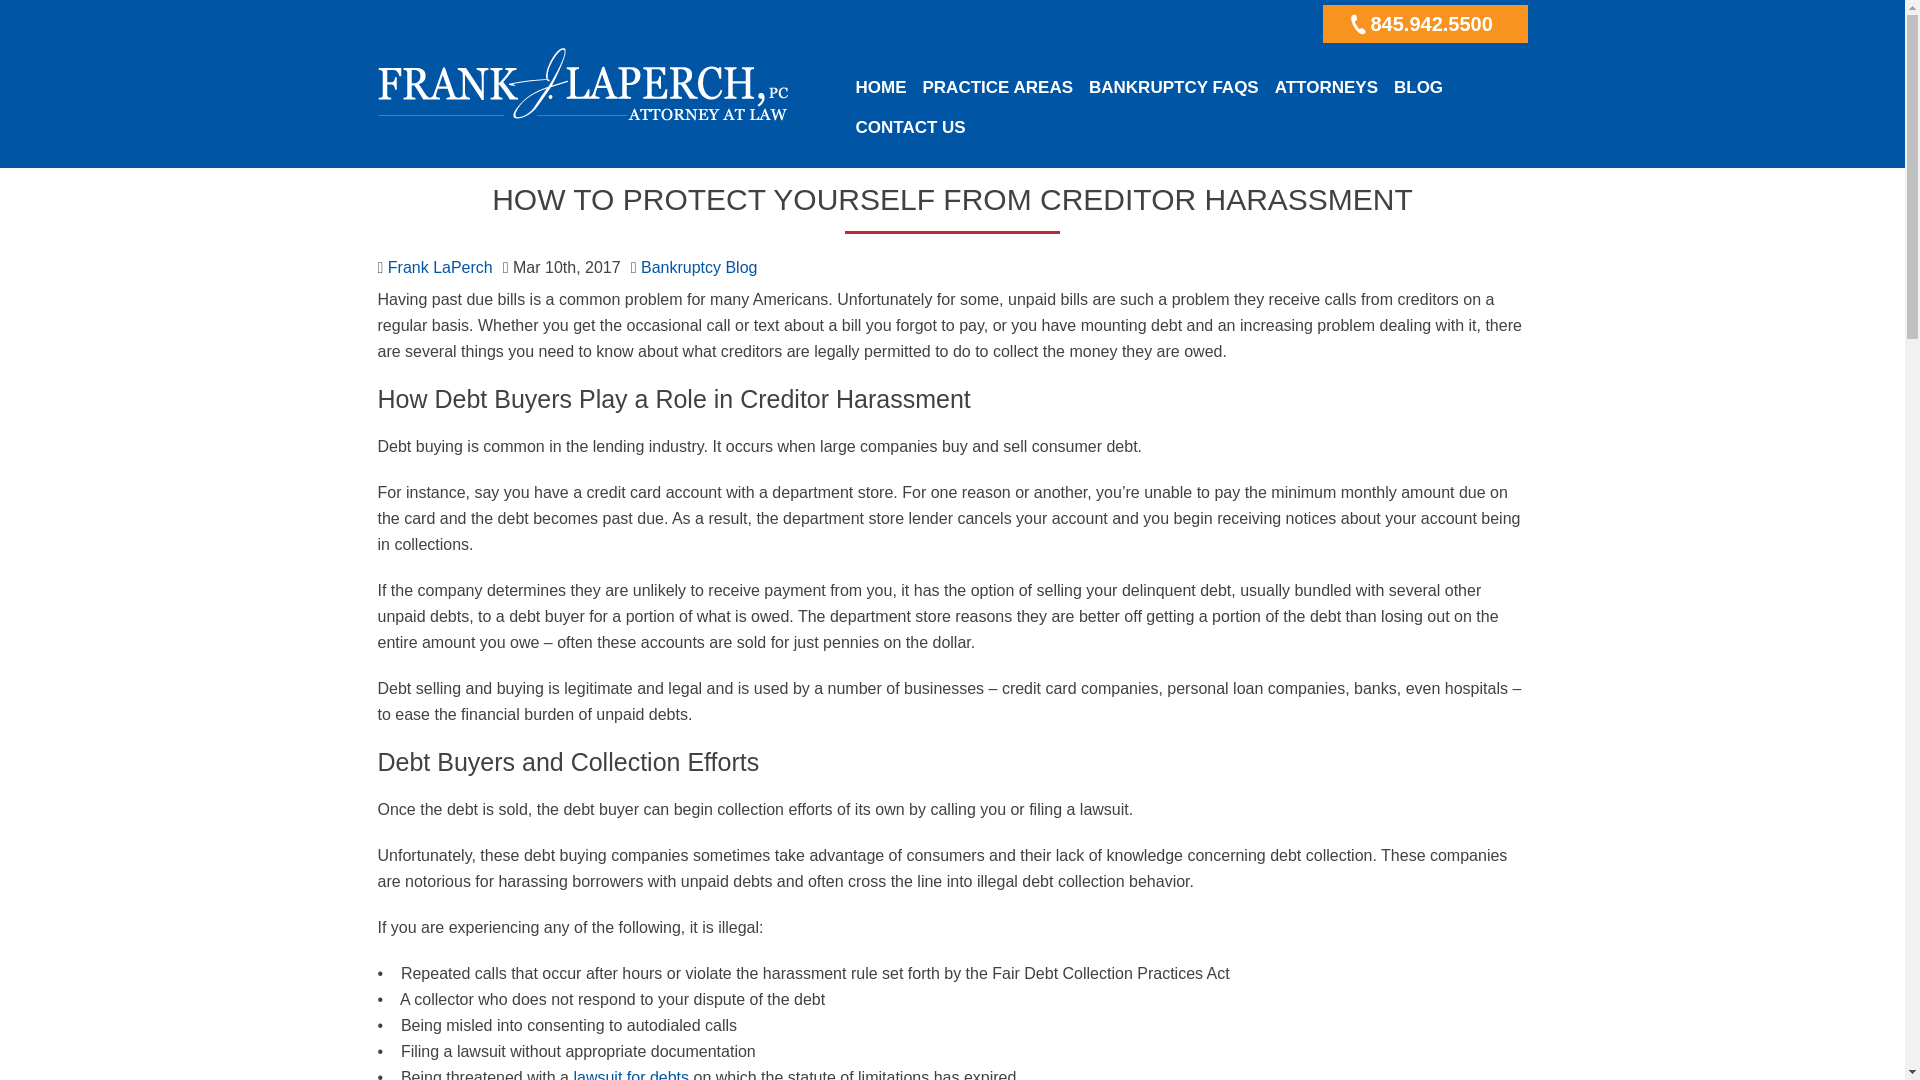 Image resolution: width=1920 pixels, height=1080 pixels. Describe the element at coordinates (910, 128) in the screenshot. I see `Contact Us` at that location.